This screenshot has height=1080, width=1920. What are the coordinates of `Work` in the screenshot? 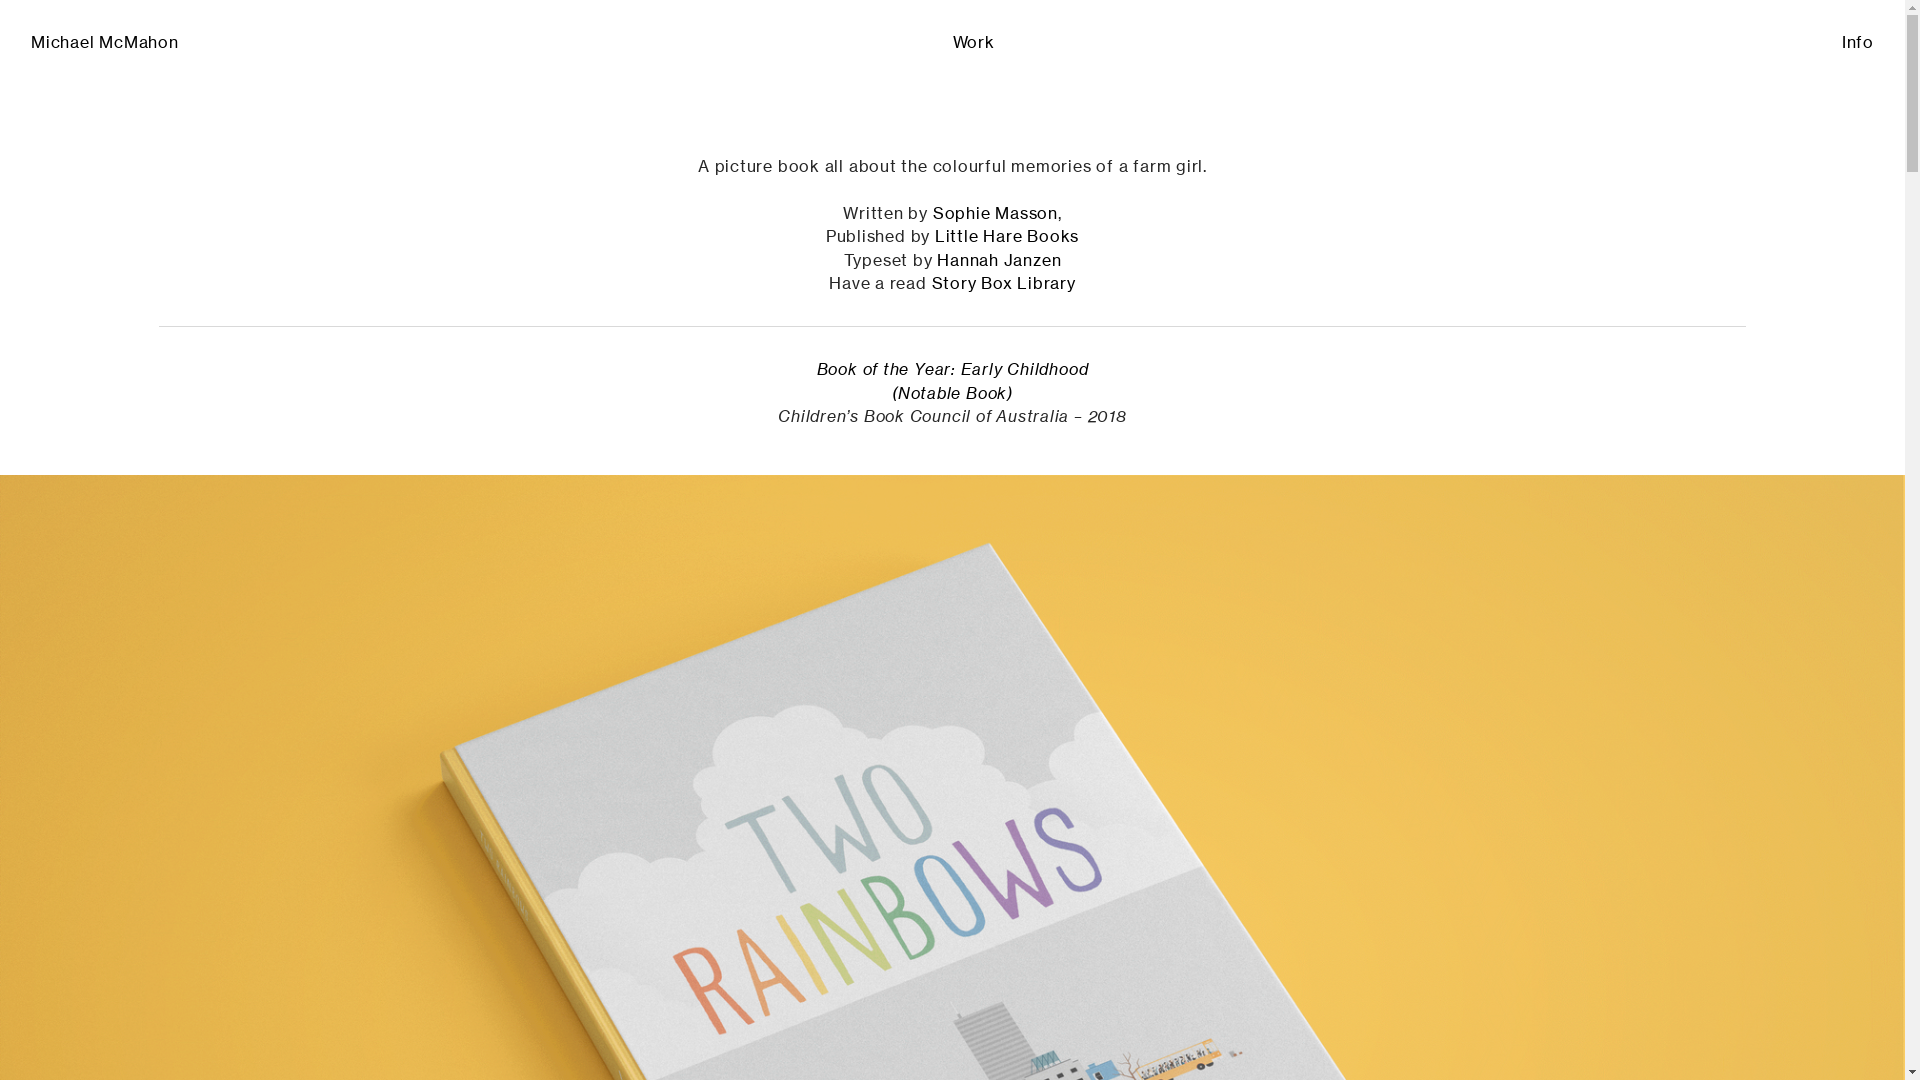 It's located at (973, 44).